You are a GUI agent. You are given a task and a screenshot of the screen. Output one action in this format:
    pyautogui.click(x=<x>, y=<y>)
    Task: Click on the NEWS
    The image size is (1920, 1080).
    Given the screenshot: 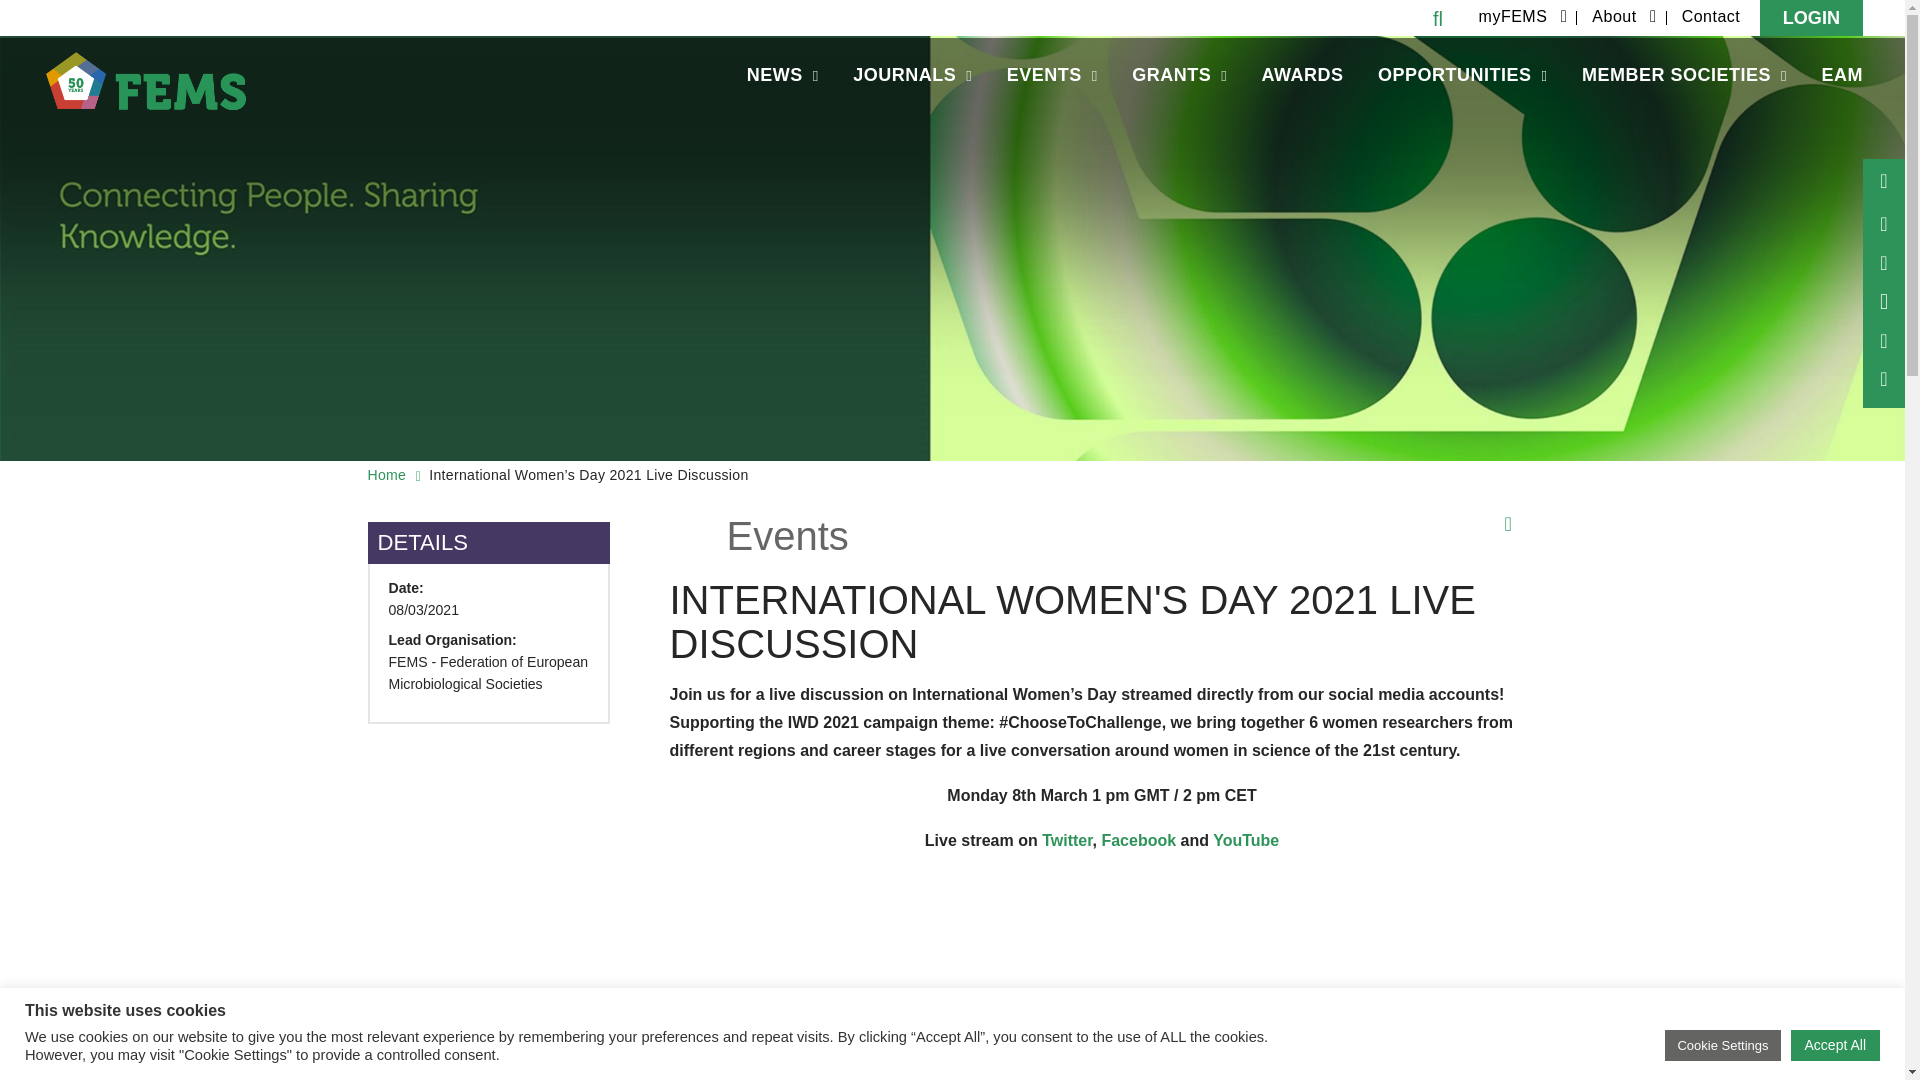 What is the action you would take?
    pyautogui.click(x=782, y=76)
    